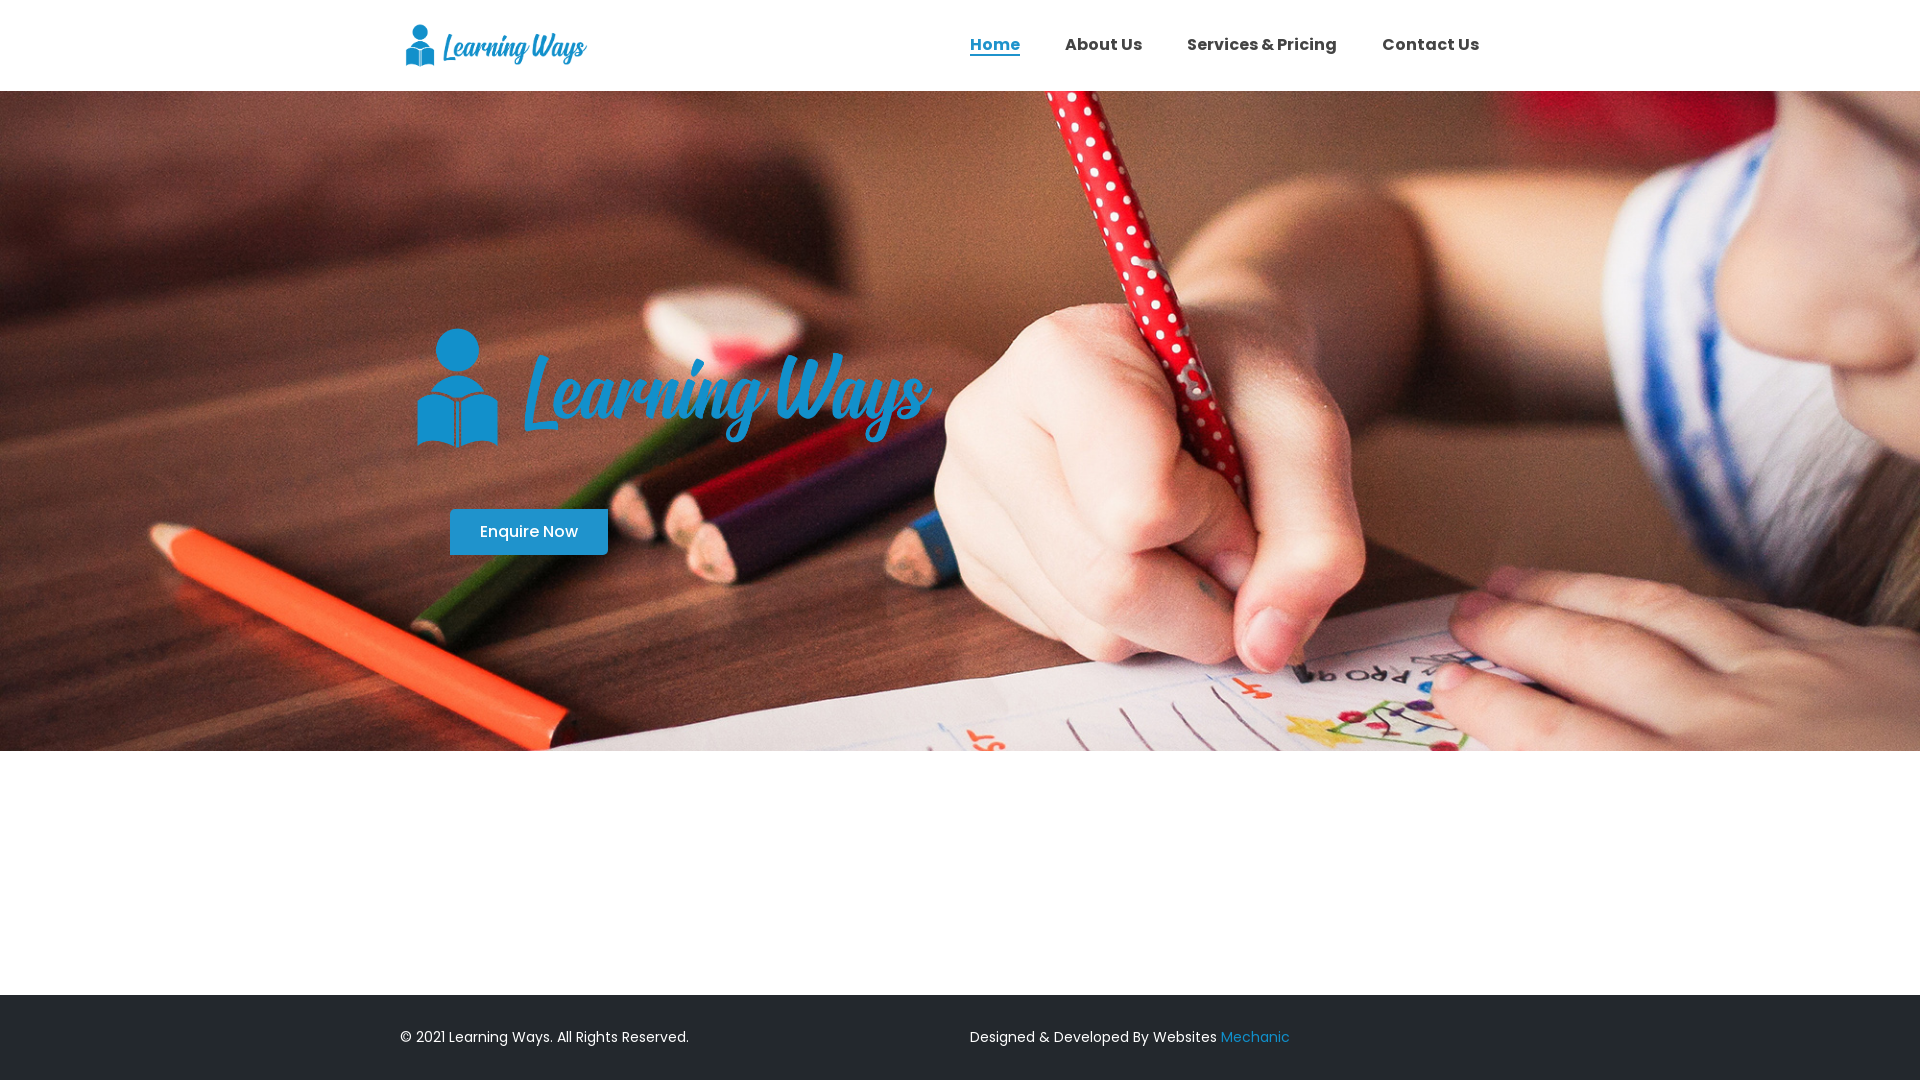 This screenshot has width=1920, height=1080. What do you see at coordinates (1430, 45) in the screenshot?
I see `Contact Us` at bounding box center [1430, 45].